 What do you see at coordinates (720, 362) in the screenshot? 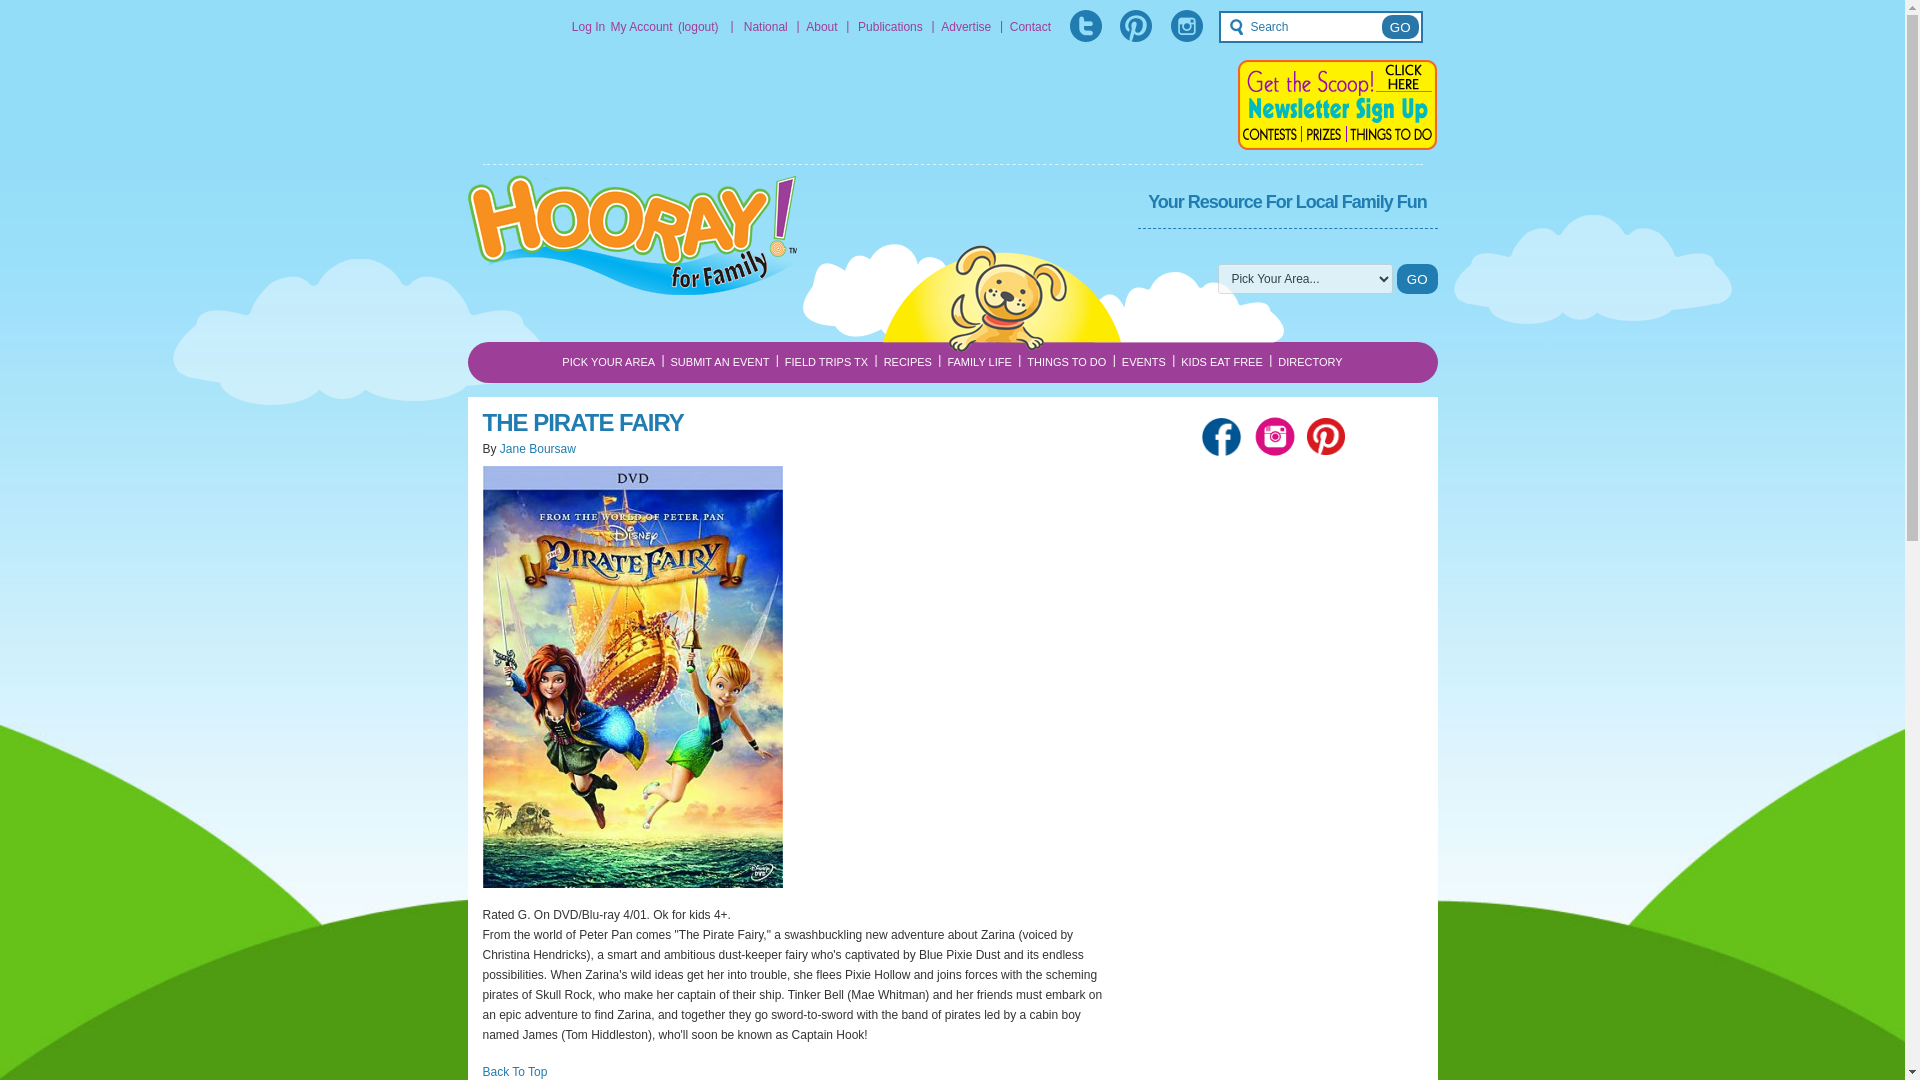
I see `SUBMIT AN EVENT` at bounding box center [720, 362].